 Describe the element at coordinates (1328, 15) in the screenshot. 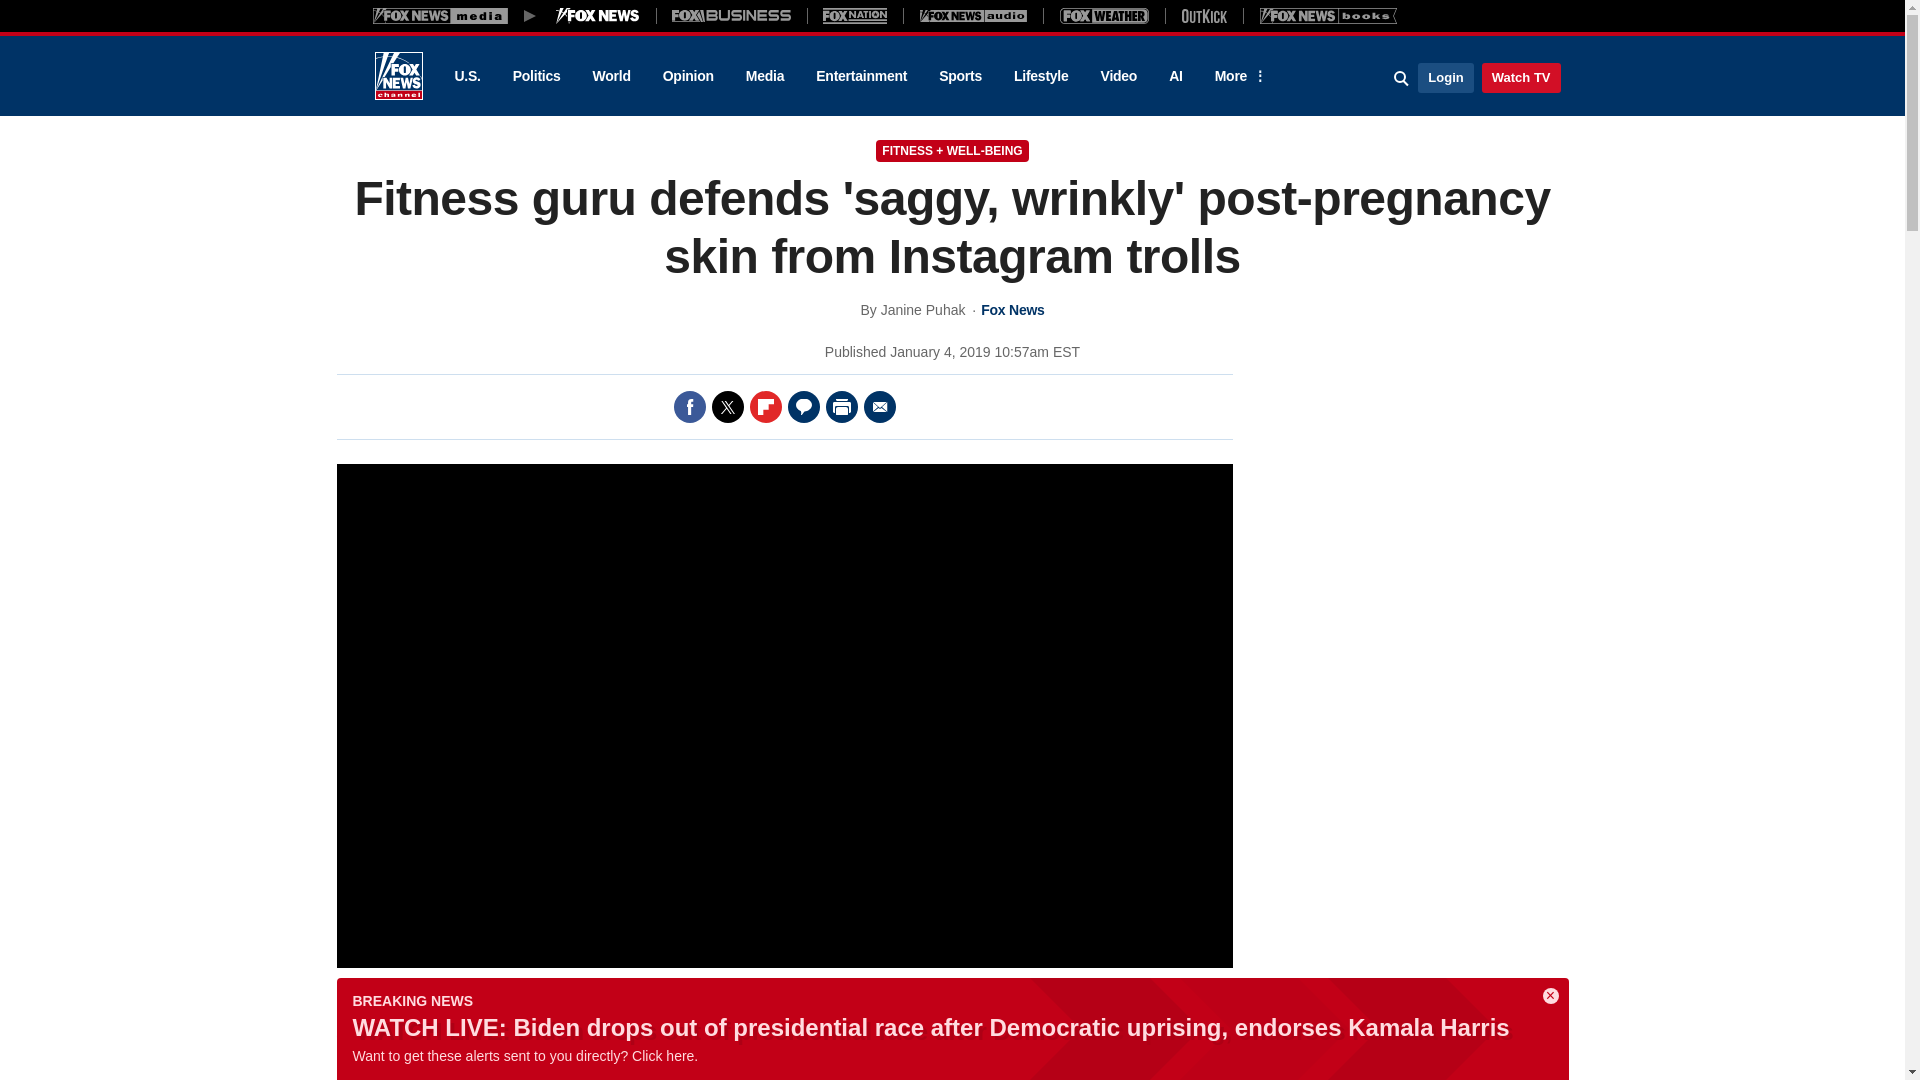

I see `Books` at that location.